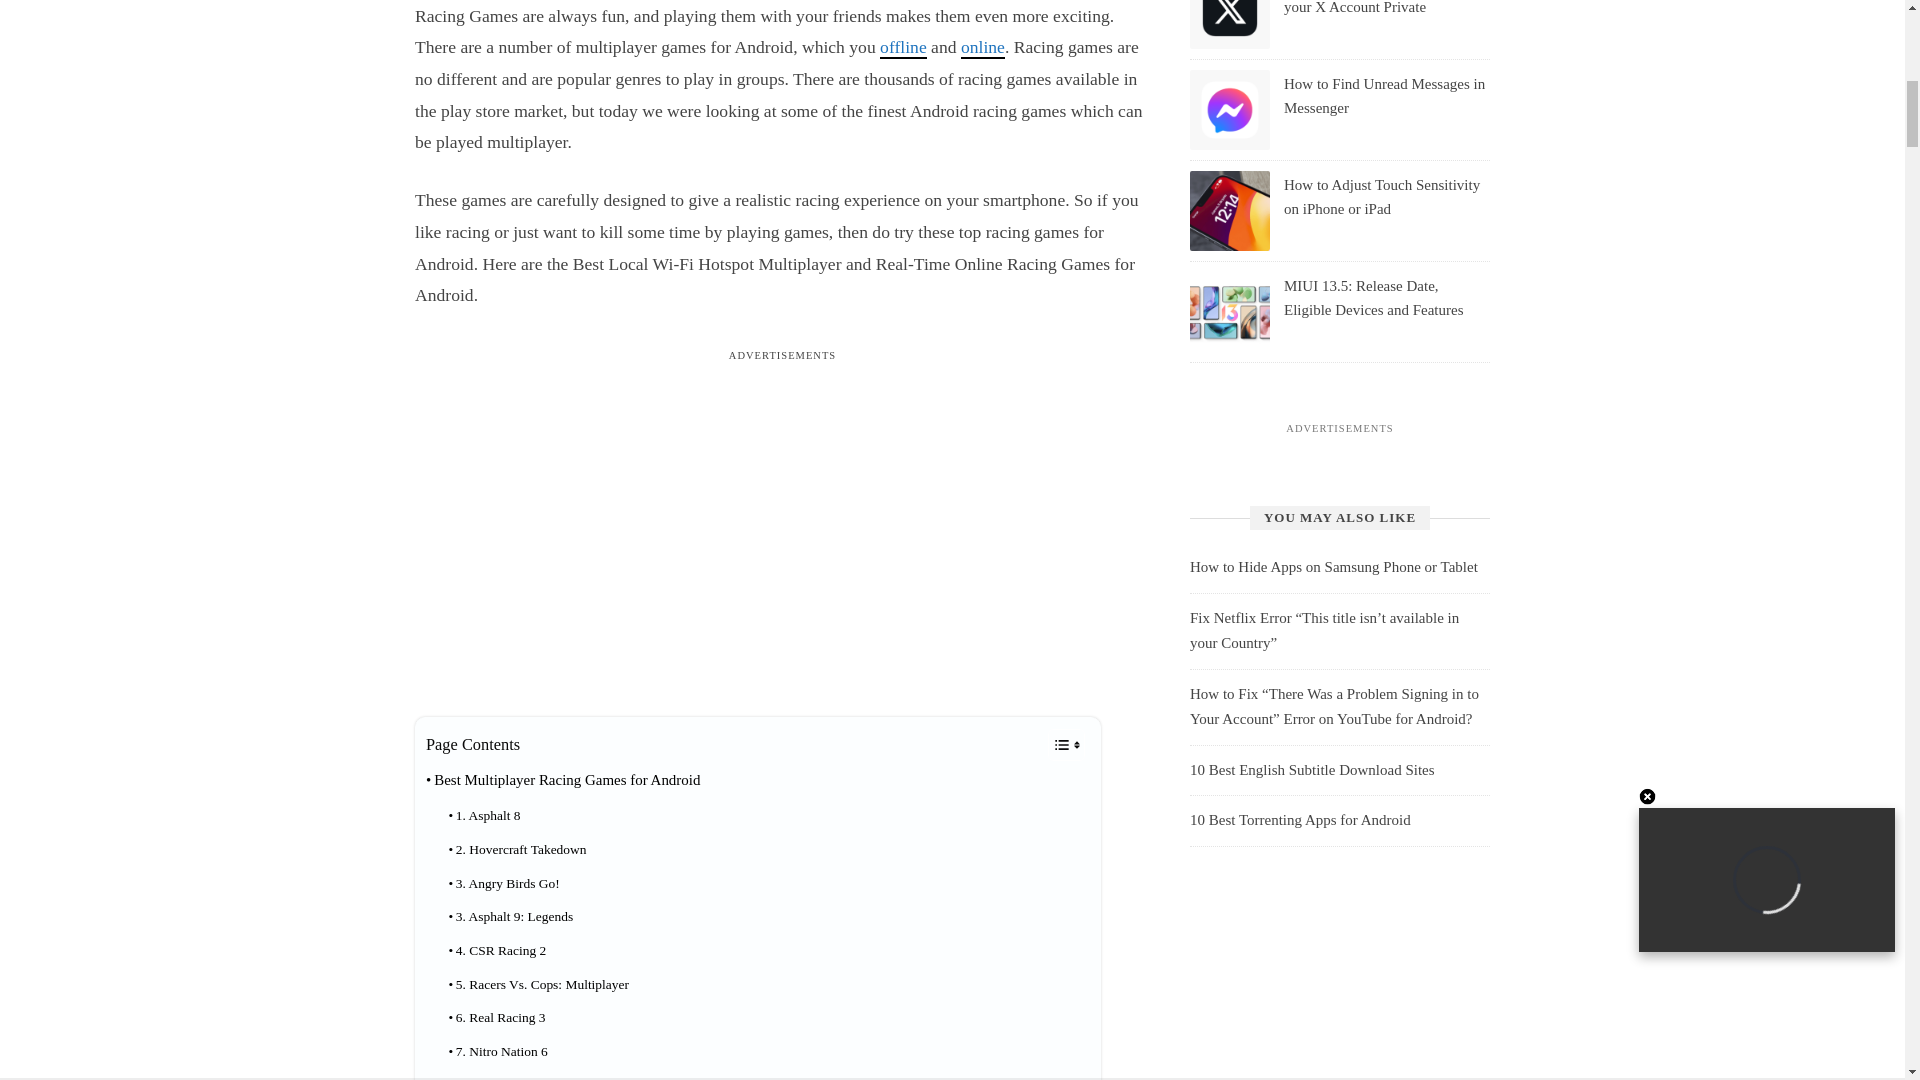 The image size is (1920, 1080). What do you see at coordinates (496, 1018) in the screenshot?
I see `6. Real Racing 3` at bounding box center [496, 1018].